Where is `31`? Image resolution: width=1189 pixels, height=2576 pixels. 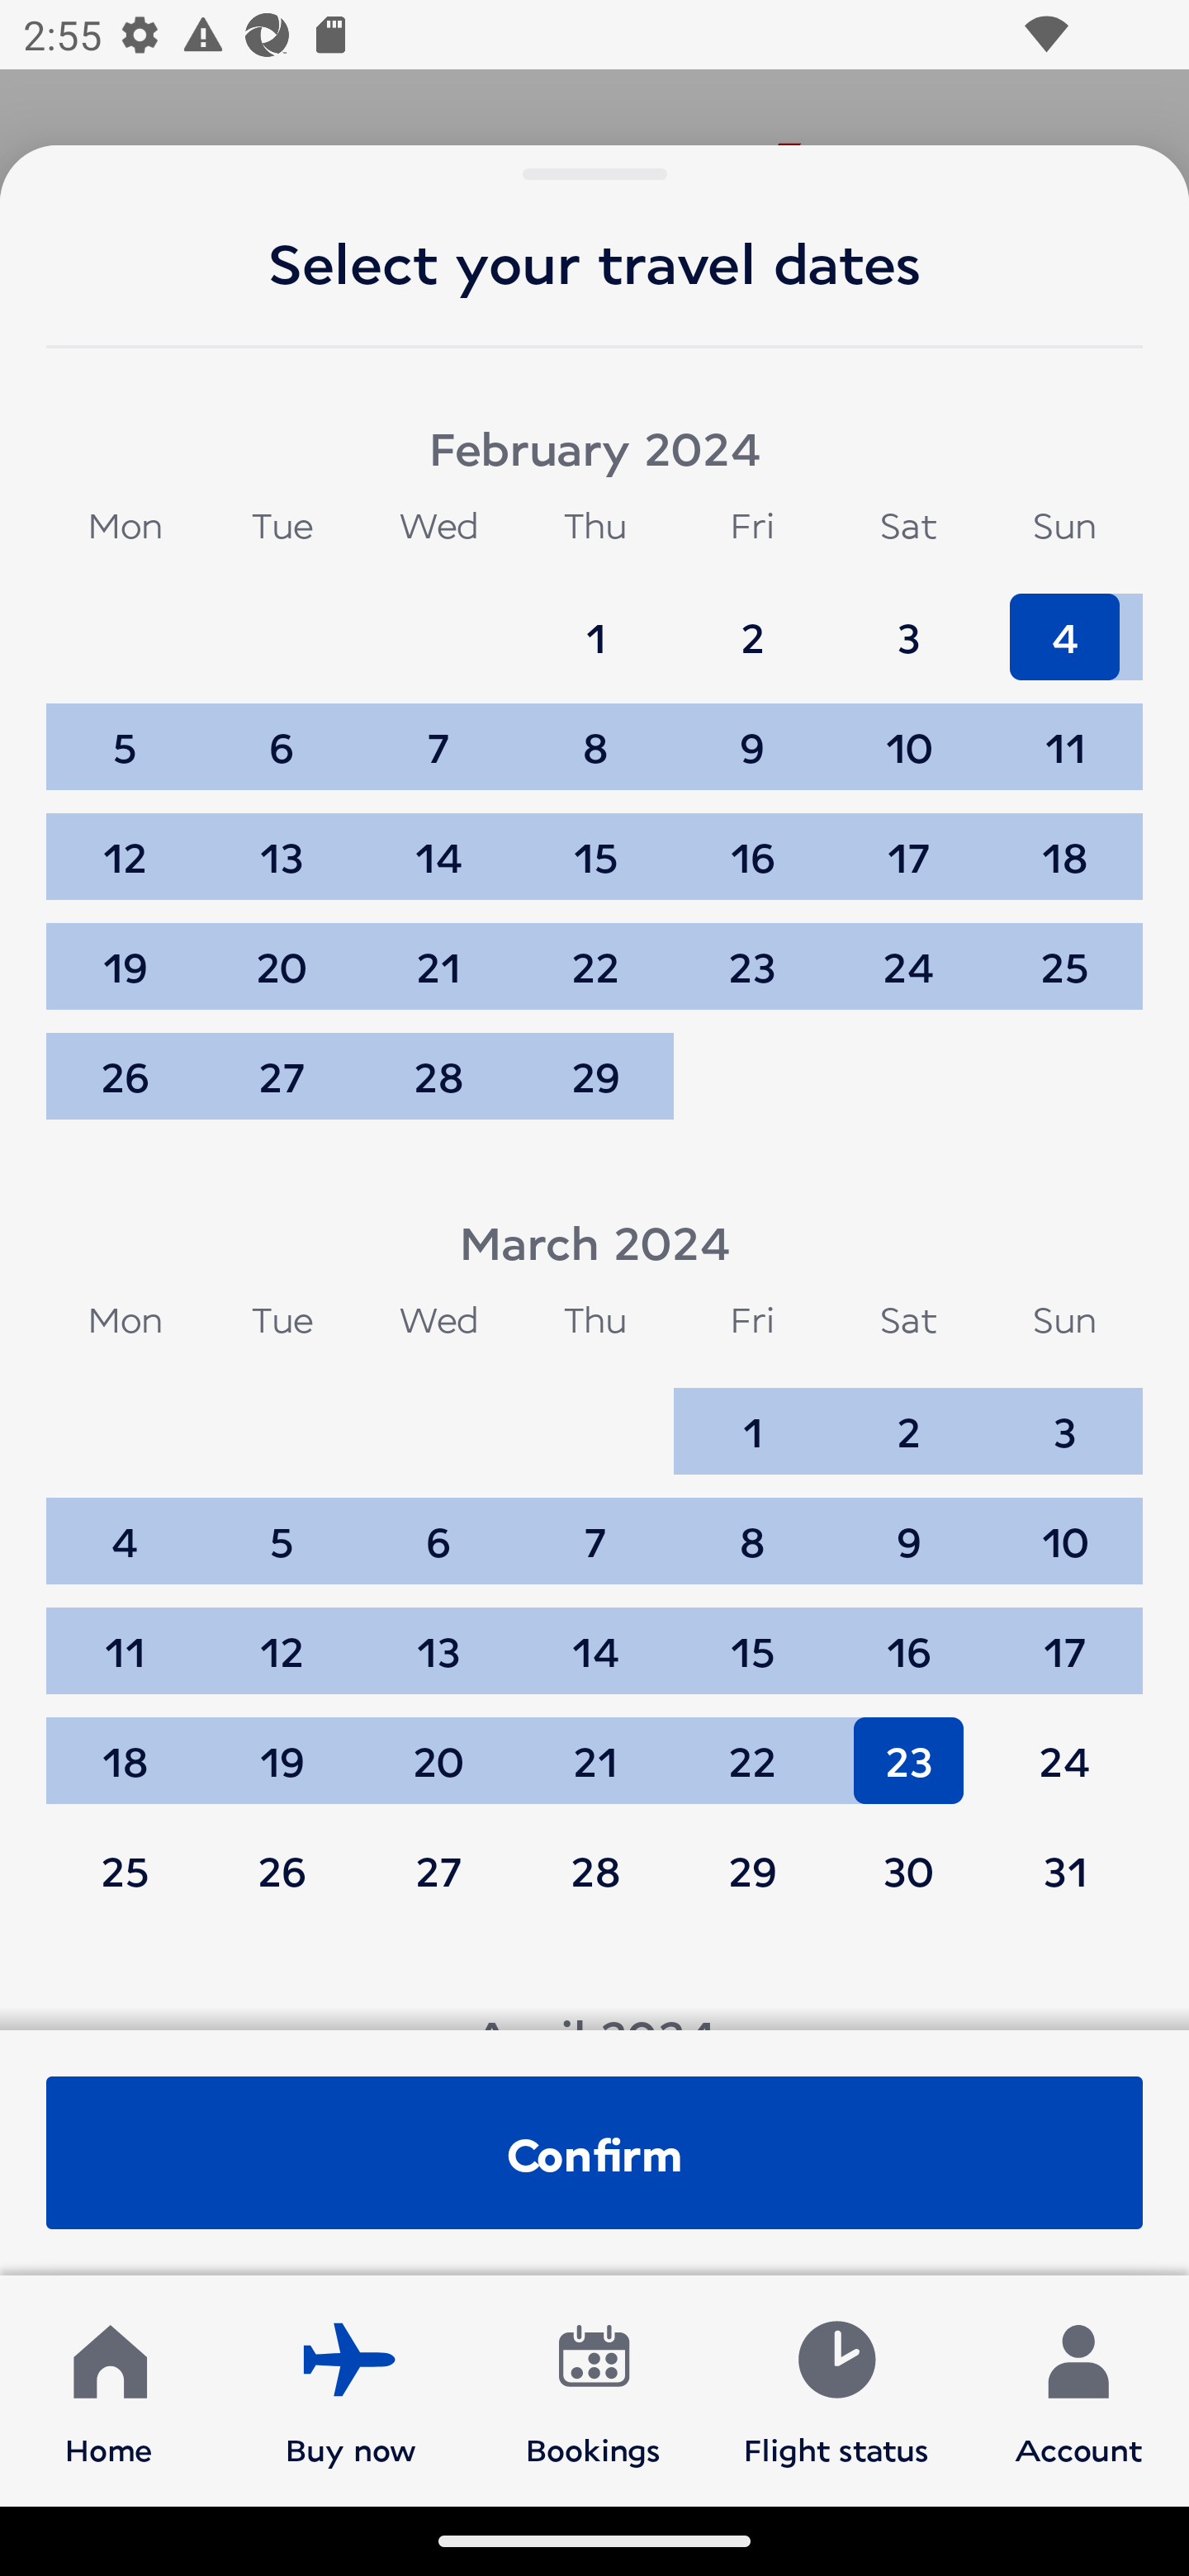
31 is located at coordinates (1064, 1869).